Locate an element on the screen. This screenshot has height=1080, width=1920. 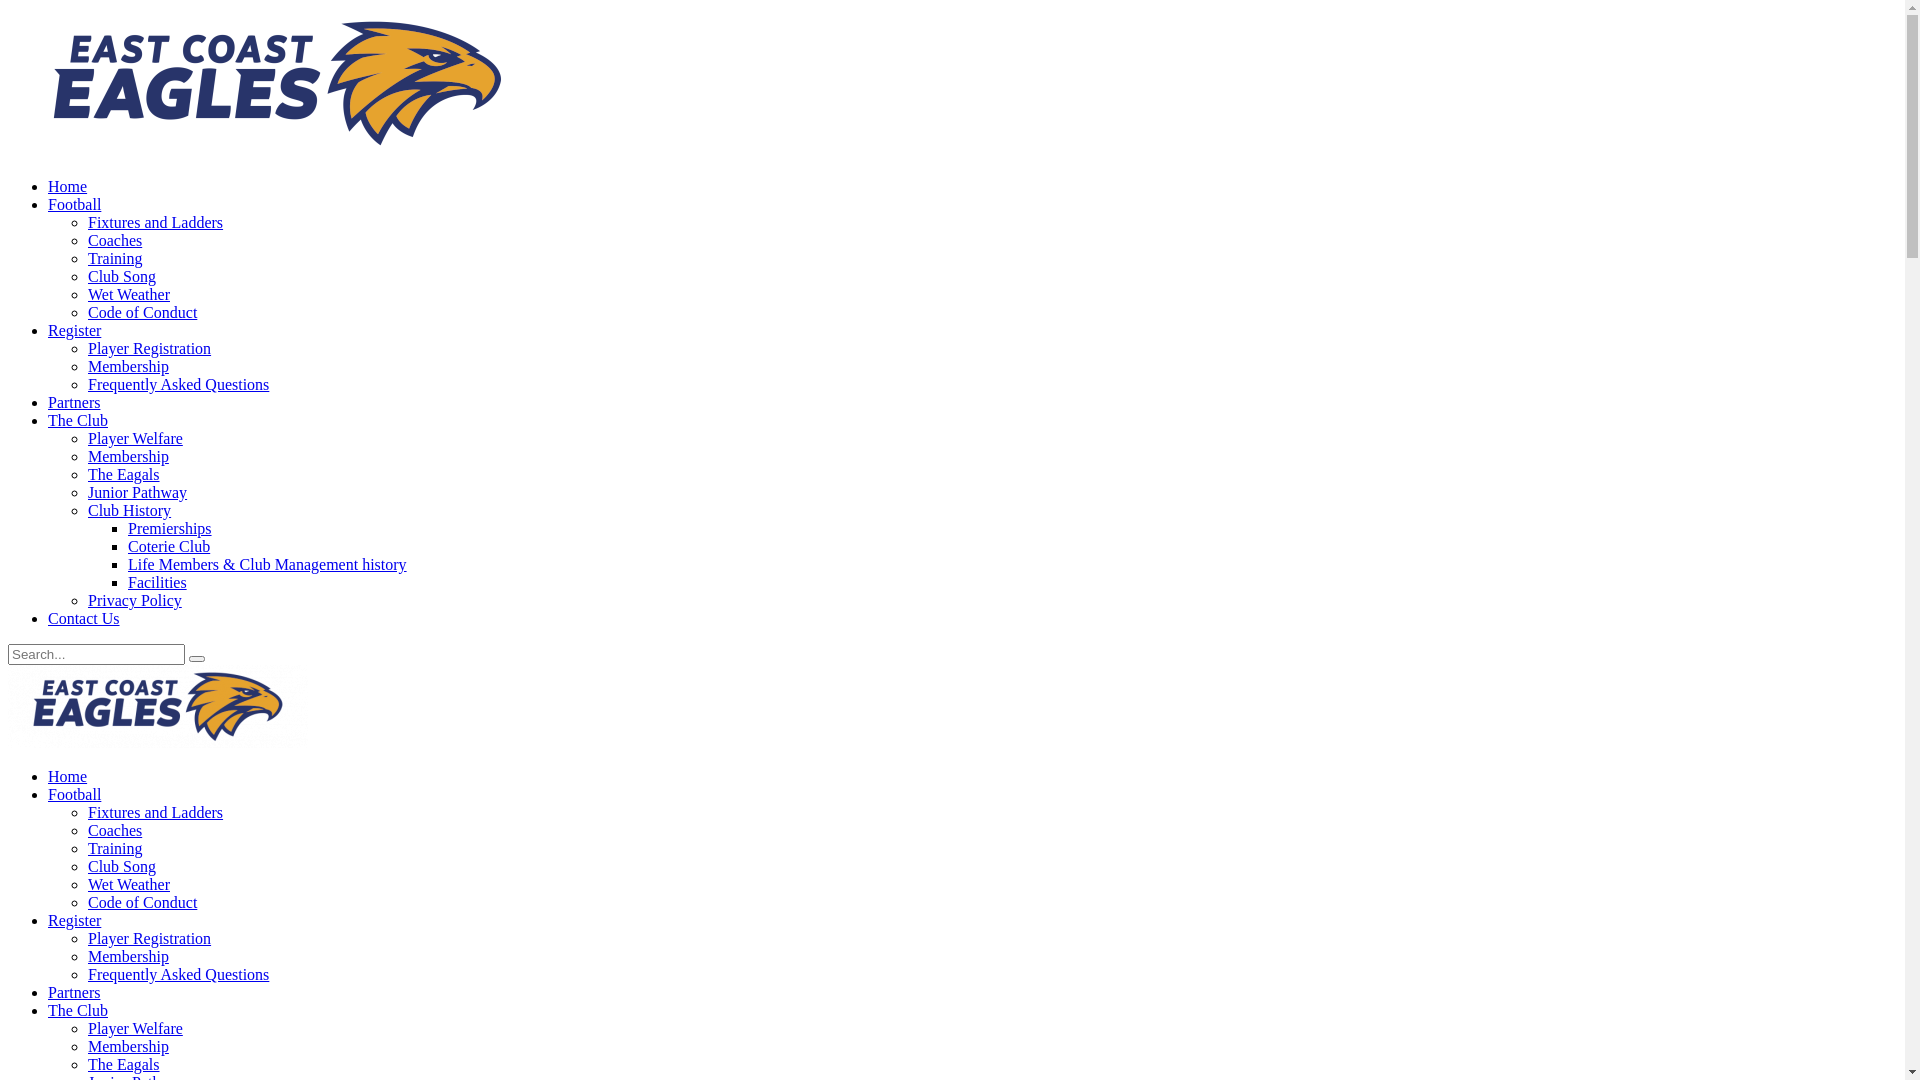
Football is located at coordinates (74, 794).